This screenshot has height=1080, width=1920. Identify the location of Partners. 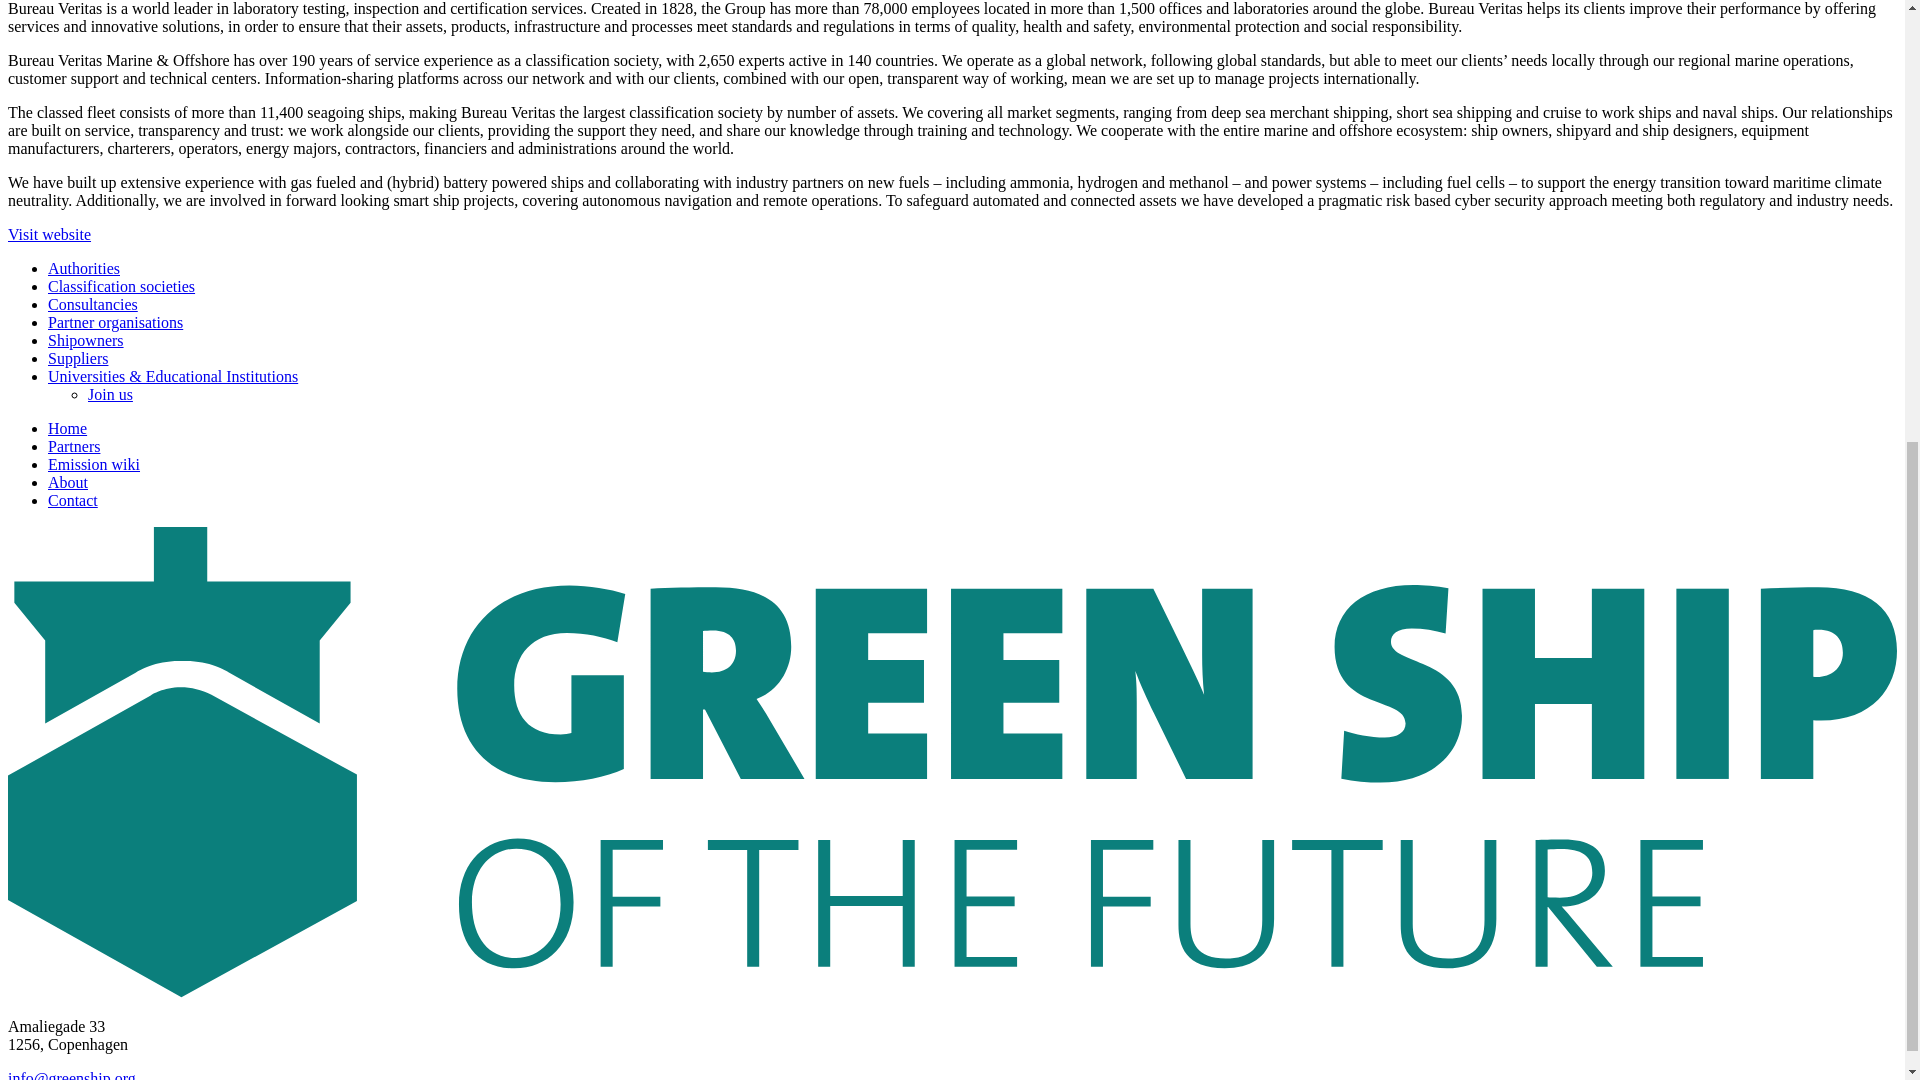
(74, 446).